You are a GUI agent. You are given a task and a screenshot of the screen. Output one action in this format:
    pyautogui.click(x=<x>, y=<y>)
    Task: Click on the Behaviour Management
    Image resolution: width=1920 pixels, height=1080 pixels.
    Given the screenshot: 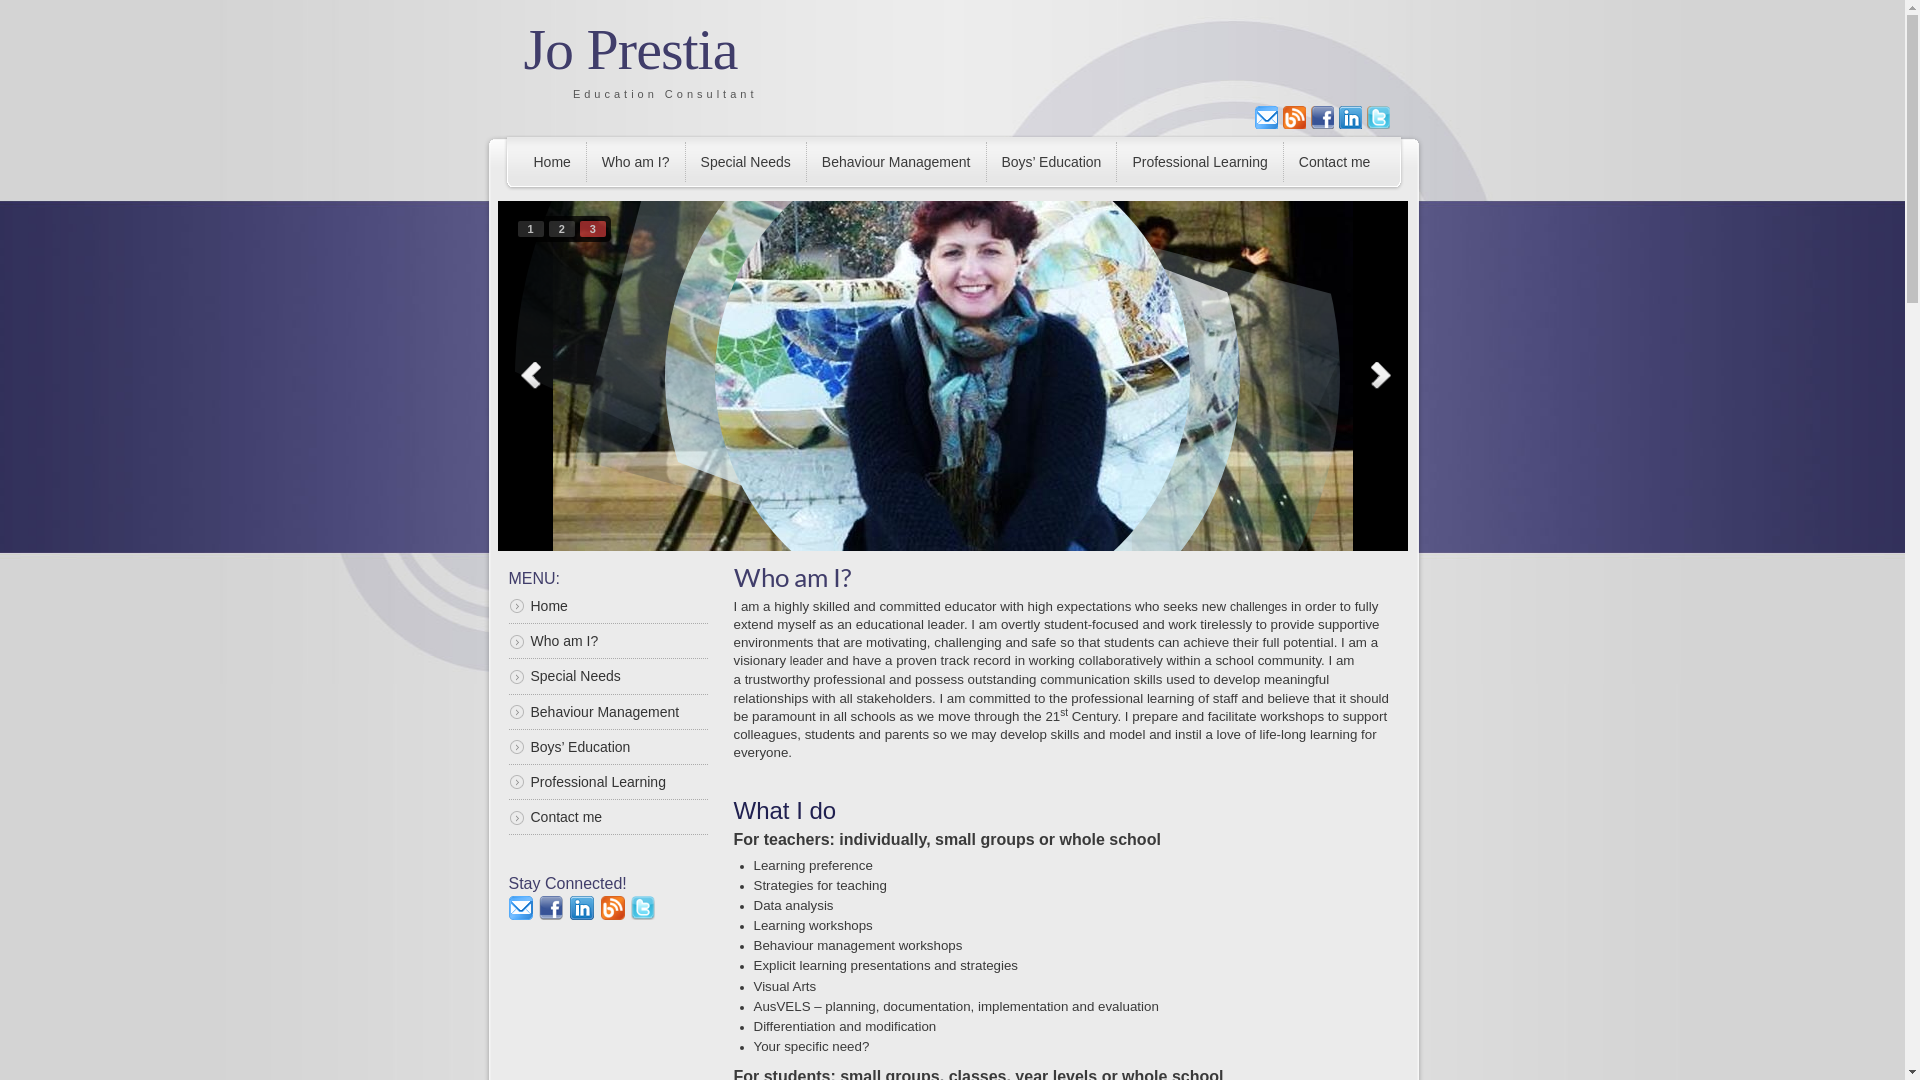 What is the action you would take?
    pyautogui.click(x=896, y=162)
    